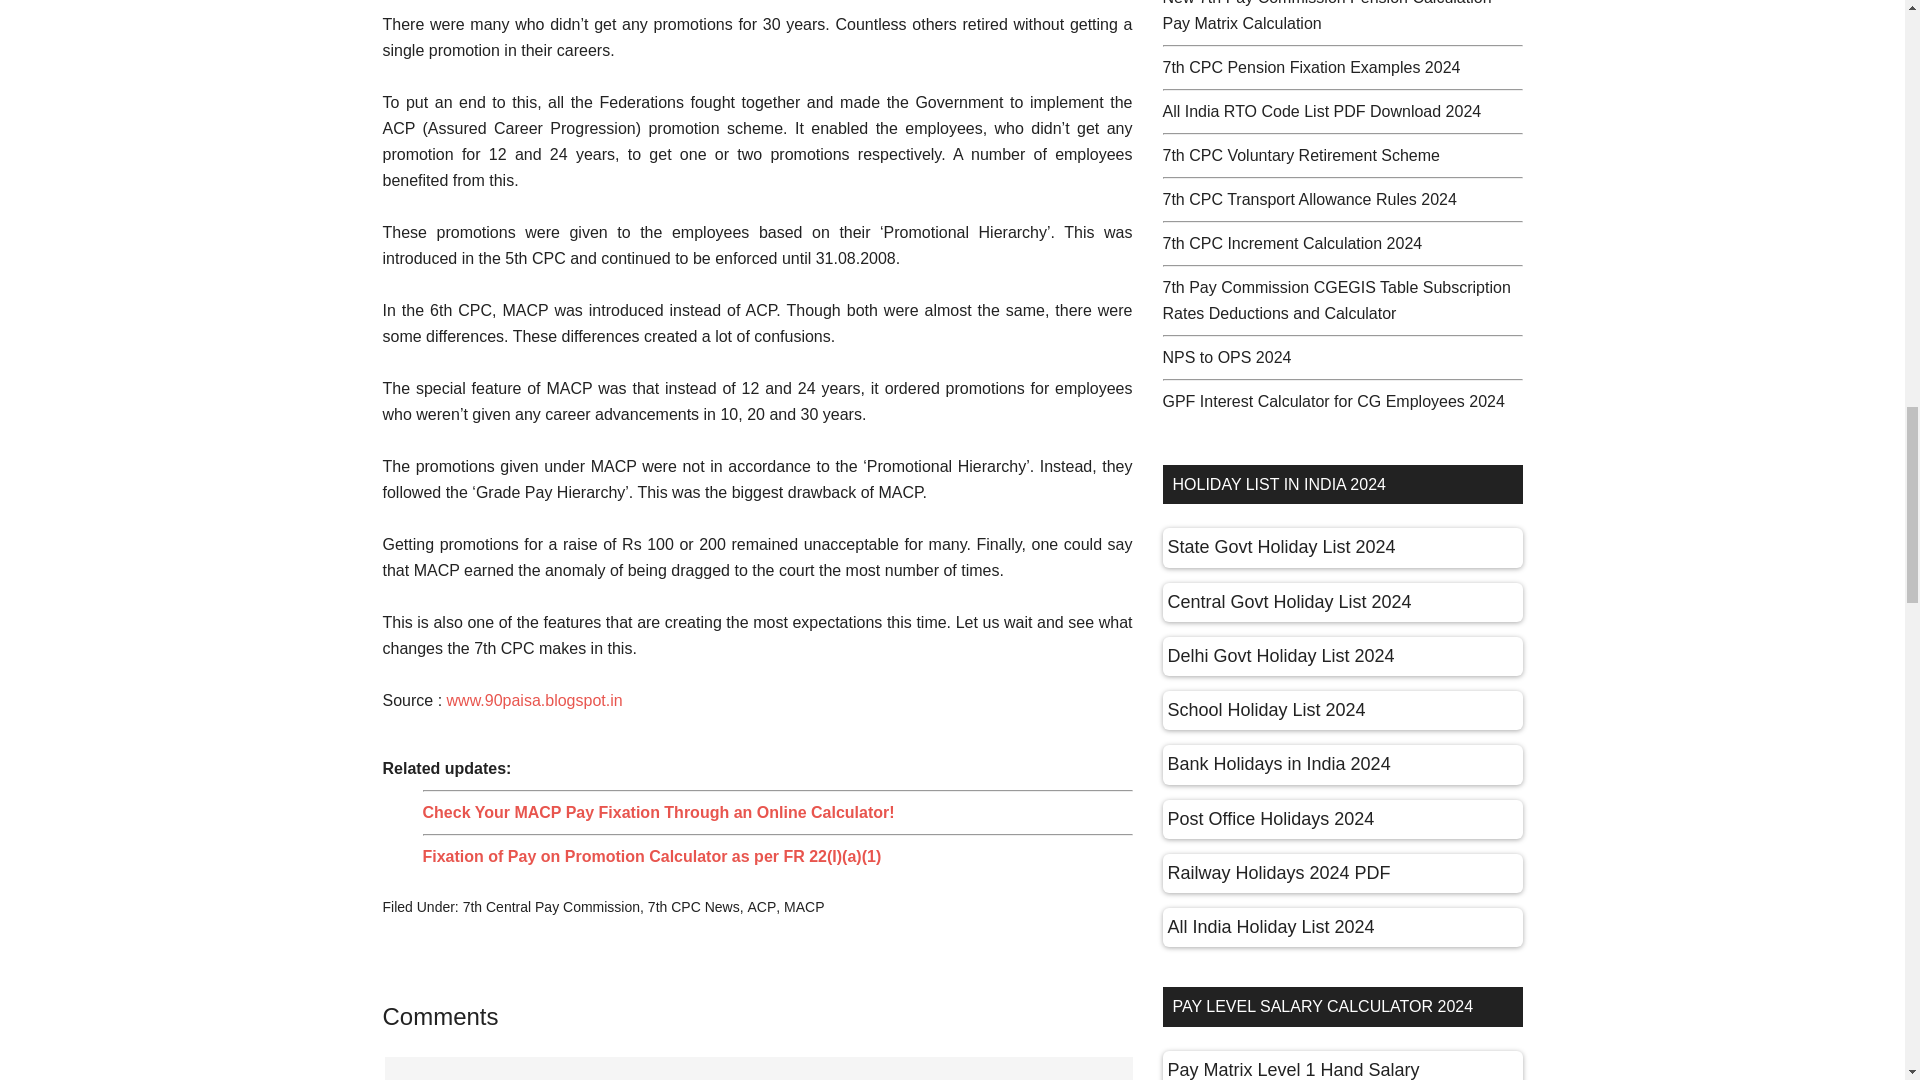 This screenshot has height=1080, width=1920. What do you see at coordinates (694, 906) in the screenshot?
I see `7th CPC News` at bounding box center [694, 906].